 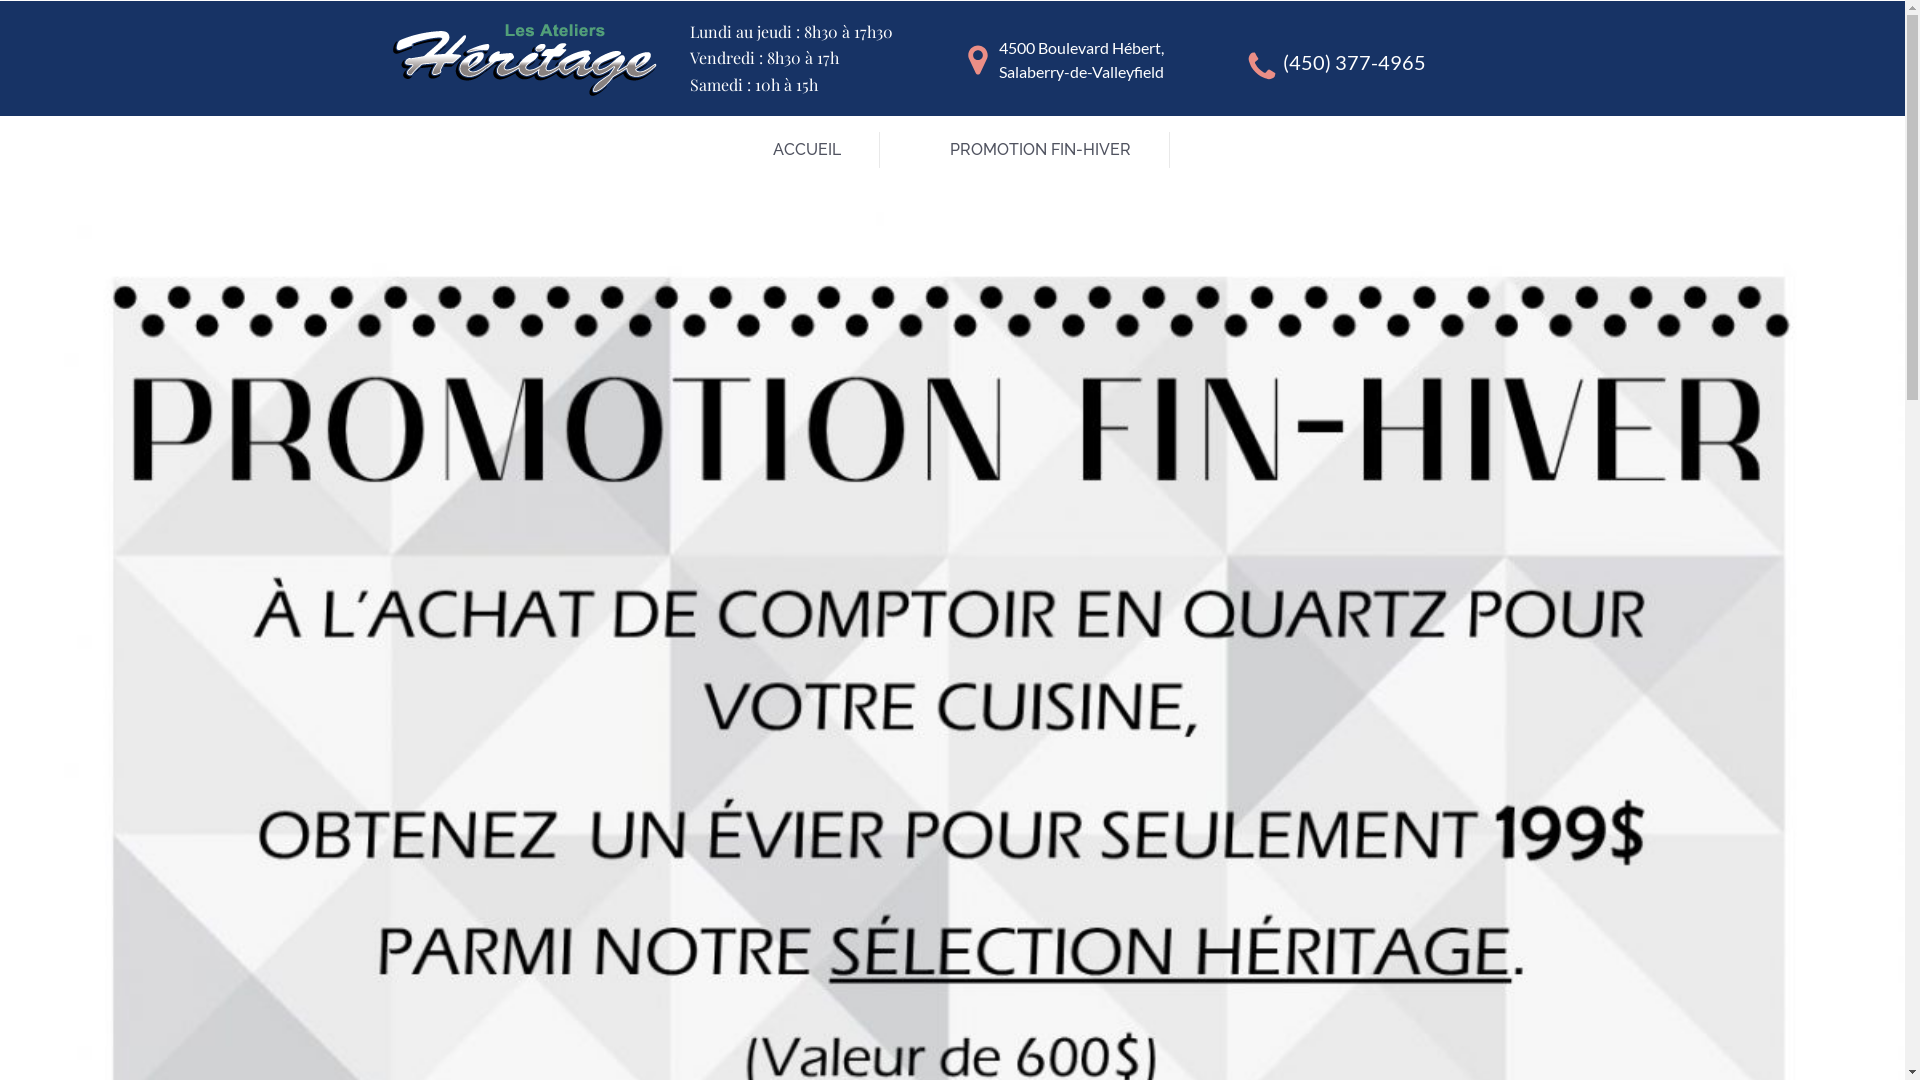 I want to click on PROMOTION FIN-HIVER, so click(x=1040, y=150).